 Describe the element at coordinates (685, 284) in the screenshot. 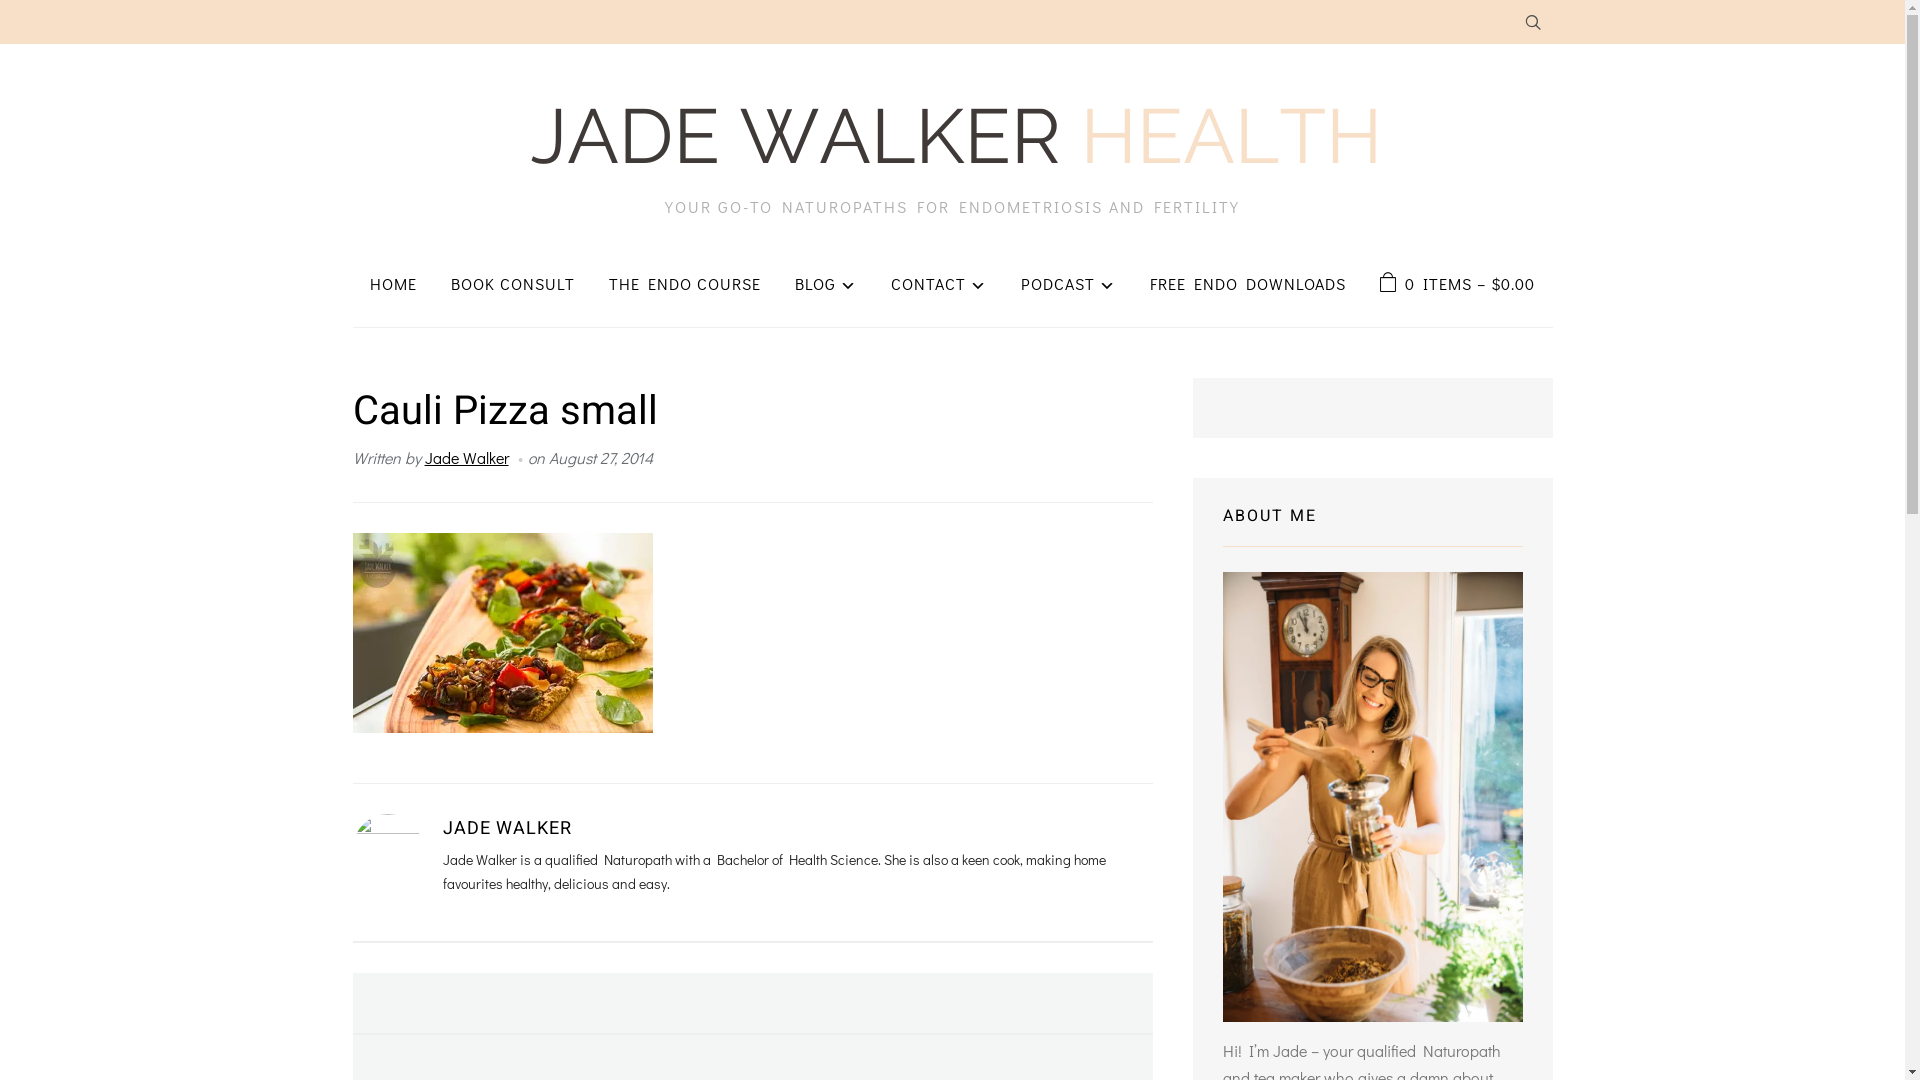

I see `THE ENDO COURSE` at that location.